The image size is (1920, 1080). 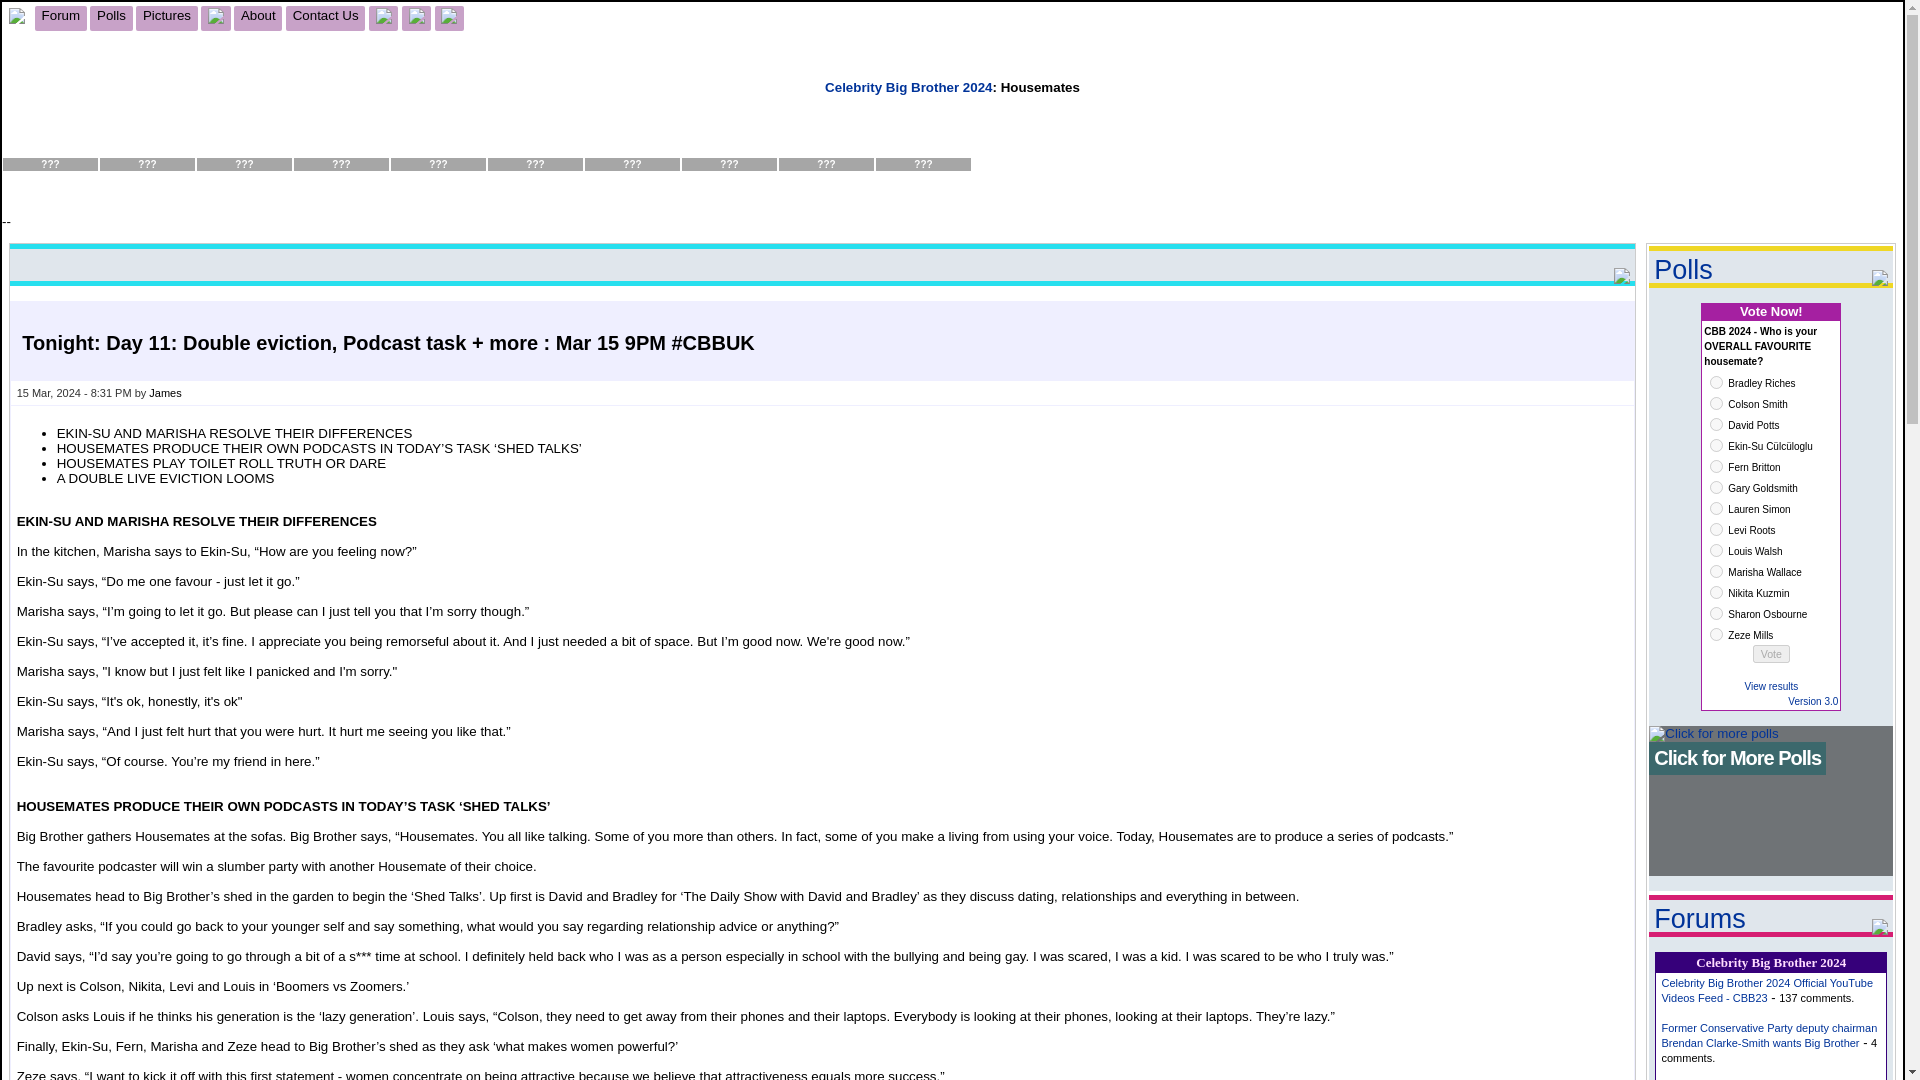 I want to click on 2, so click(x=1716, y=404).